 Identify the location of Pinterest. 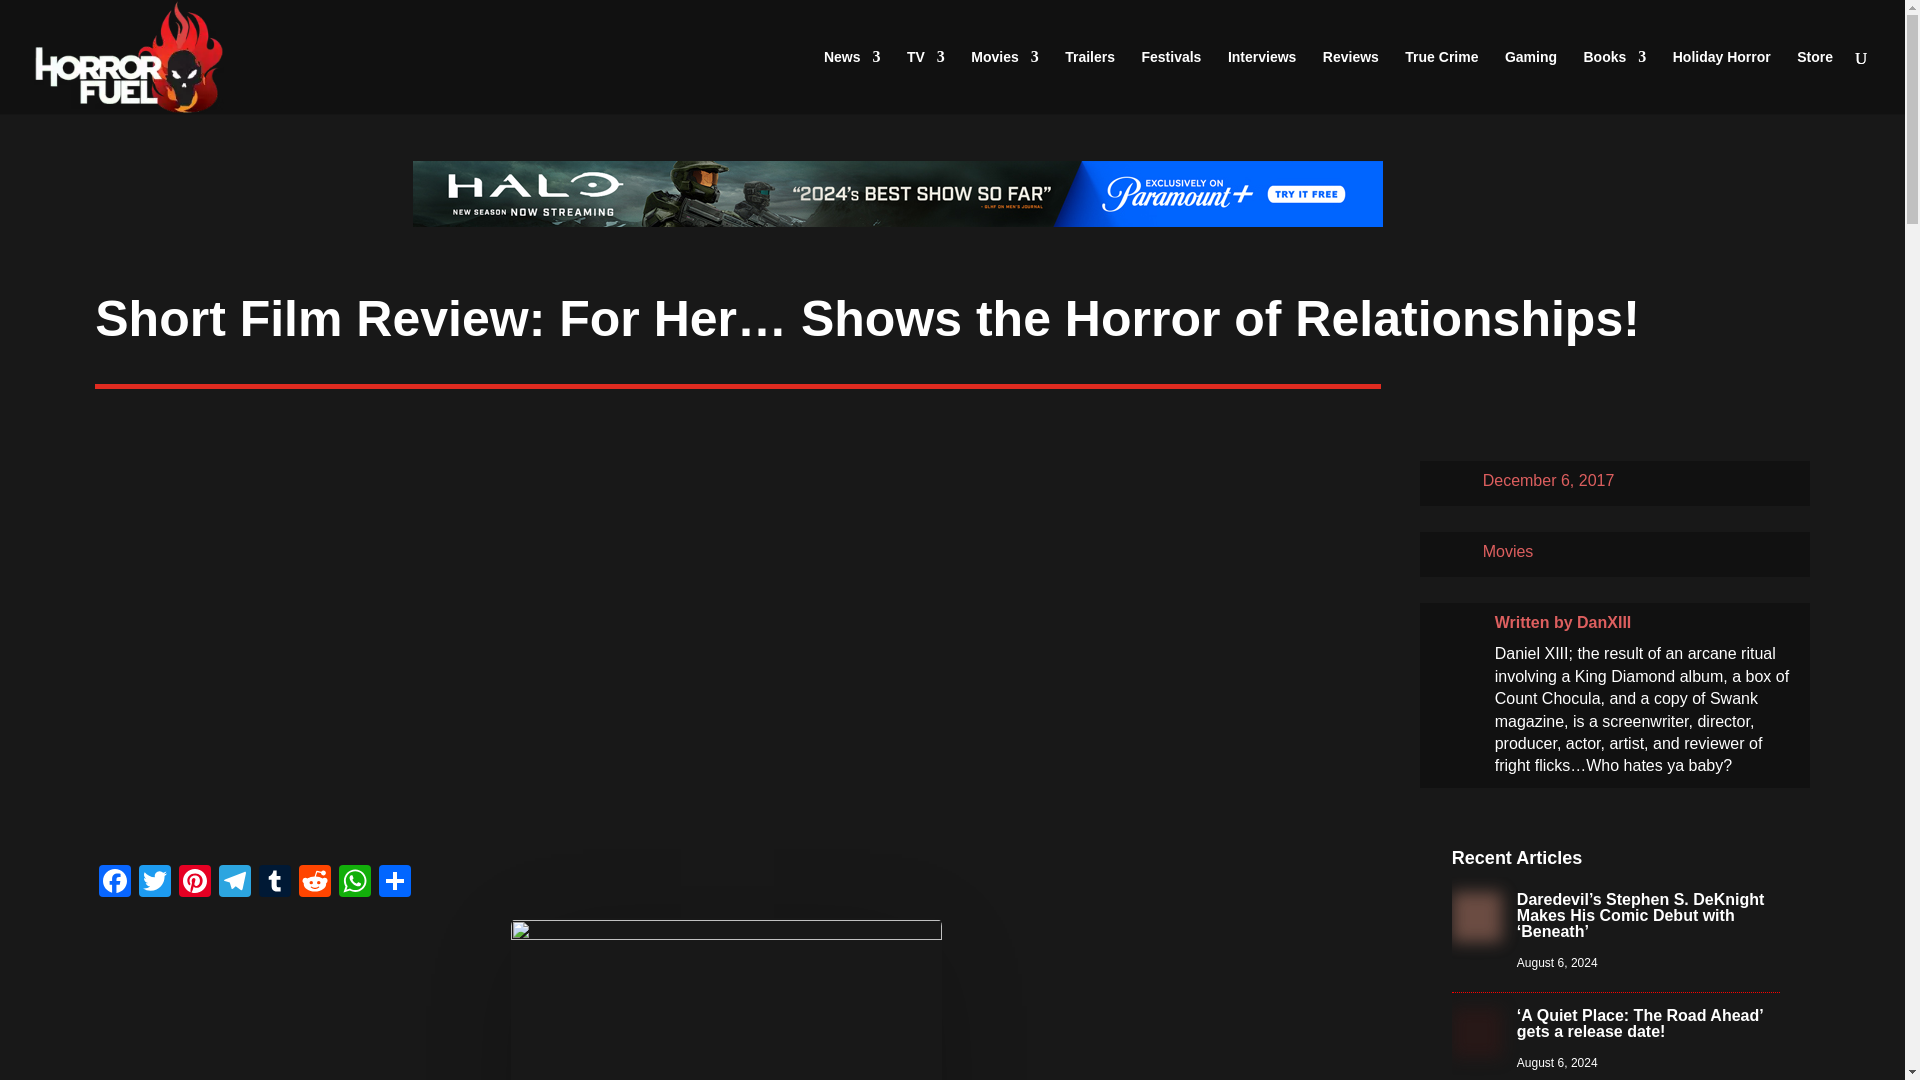
(194, 883).